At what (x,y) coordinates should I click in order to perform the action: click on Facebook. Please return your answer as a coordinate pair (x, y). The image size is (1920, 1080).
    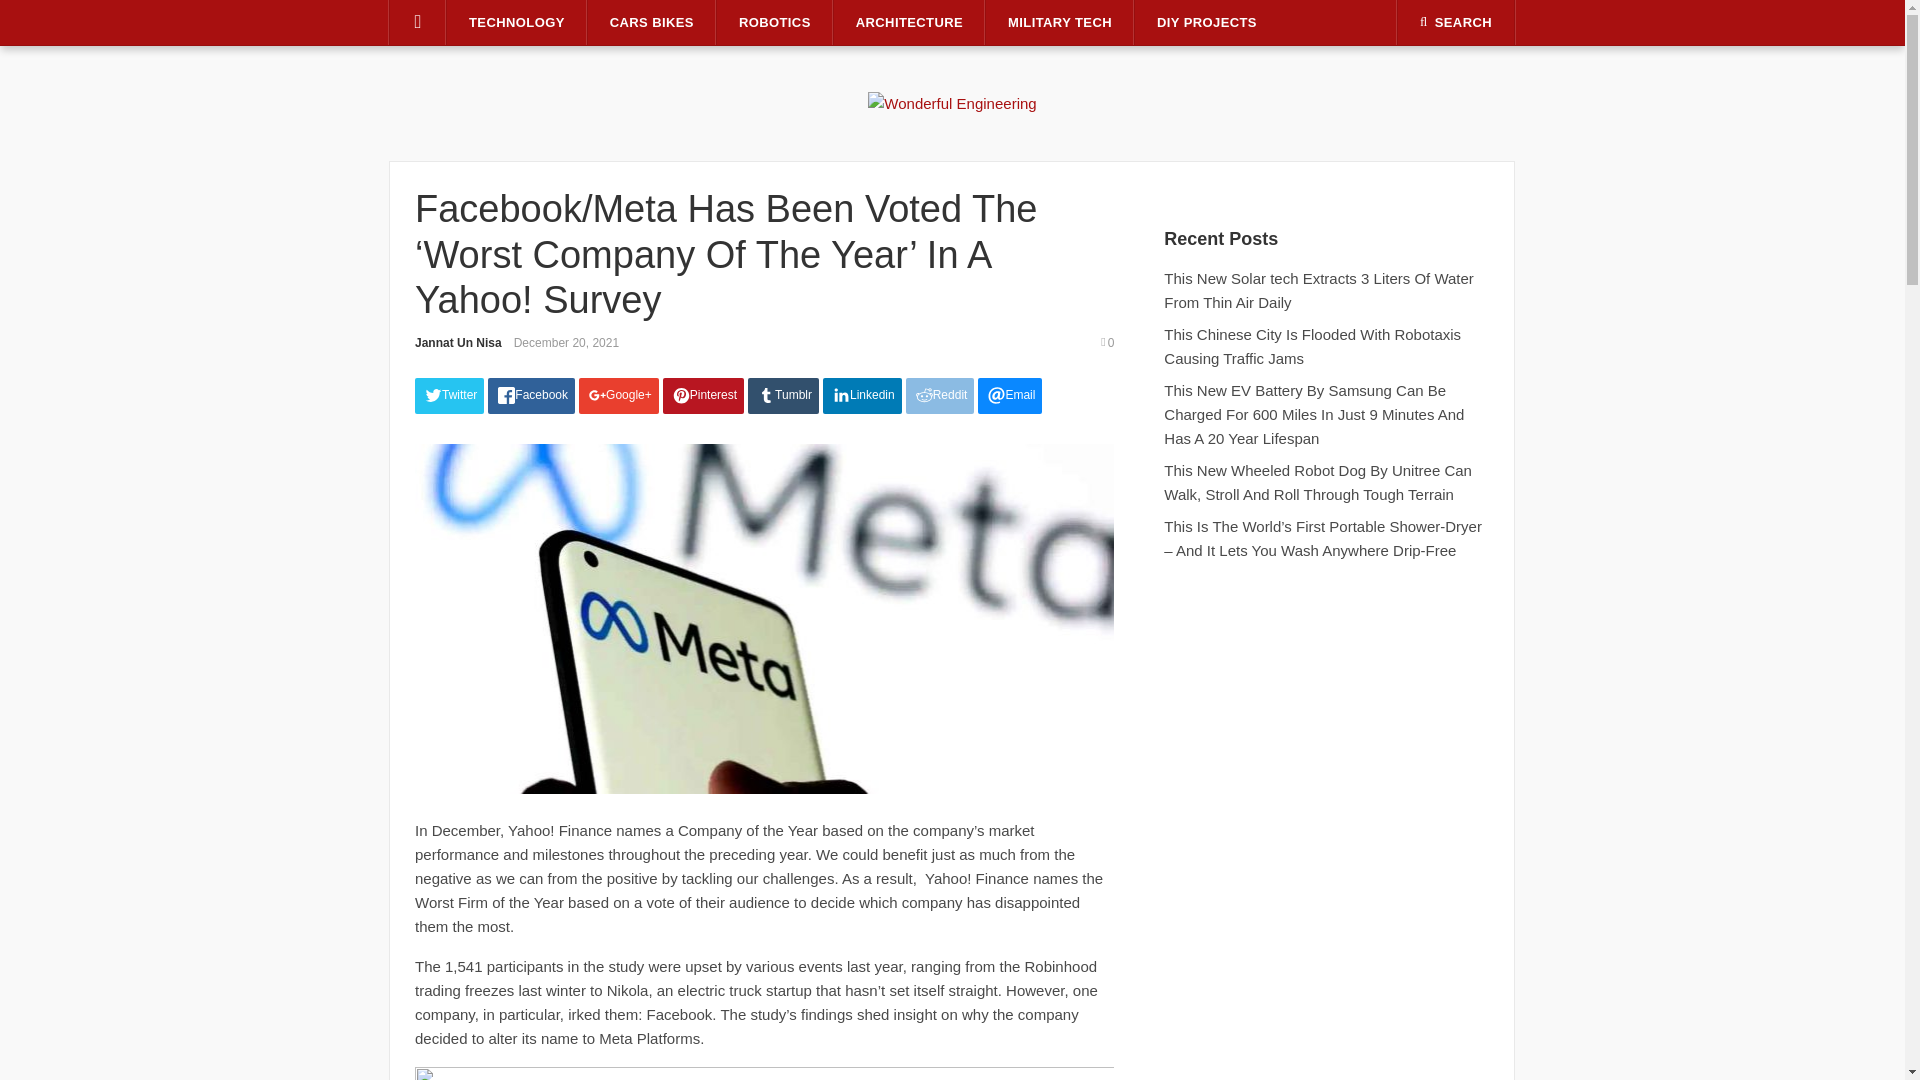
    Looking at the image, I should click on (530, 396).